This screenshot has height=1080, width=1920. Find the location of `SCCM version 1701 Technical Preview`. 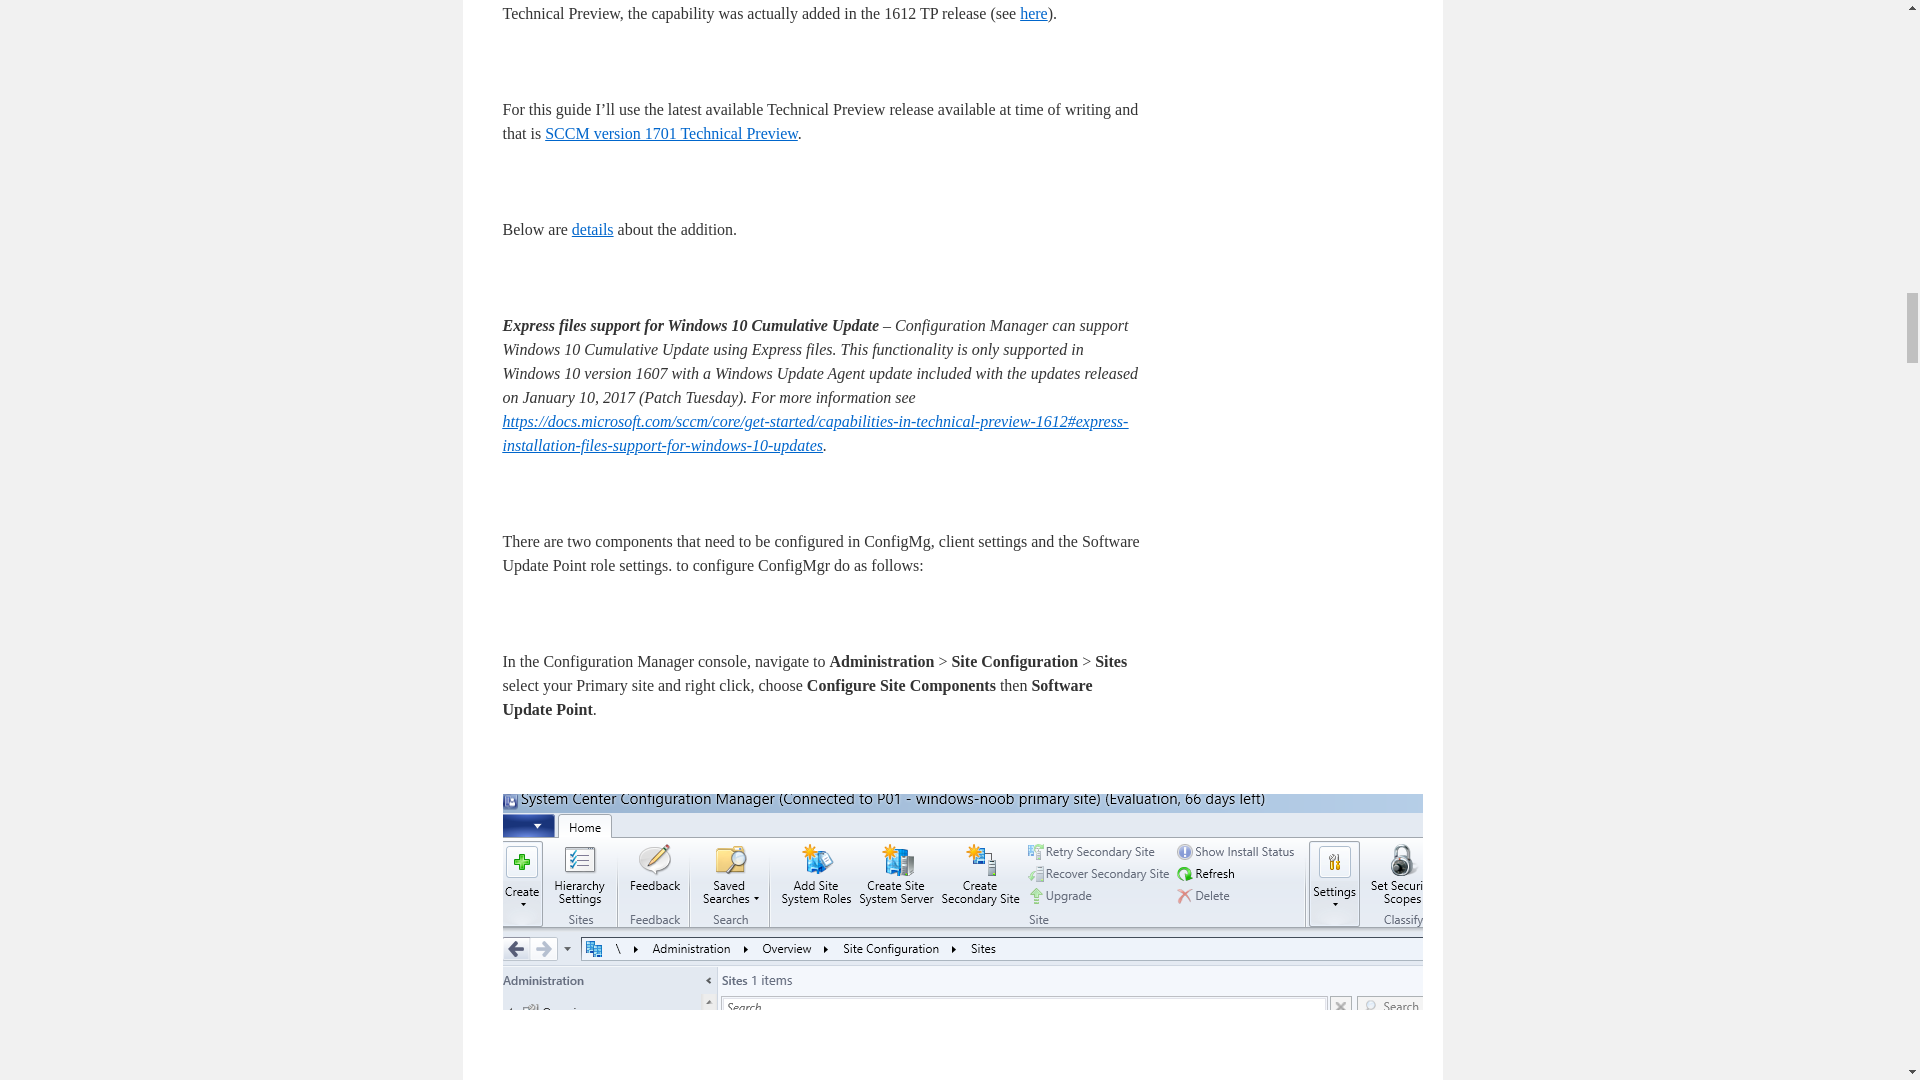

SCCM version 1701 Technical Preview is located at coordinates (672, 133).